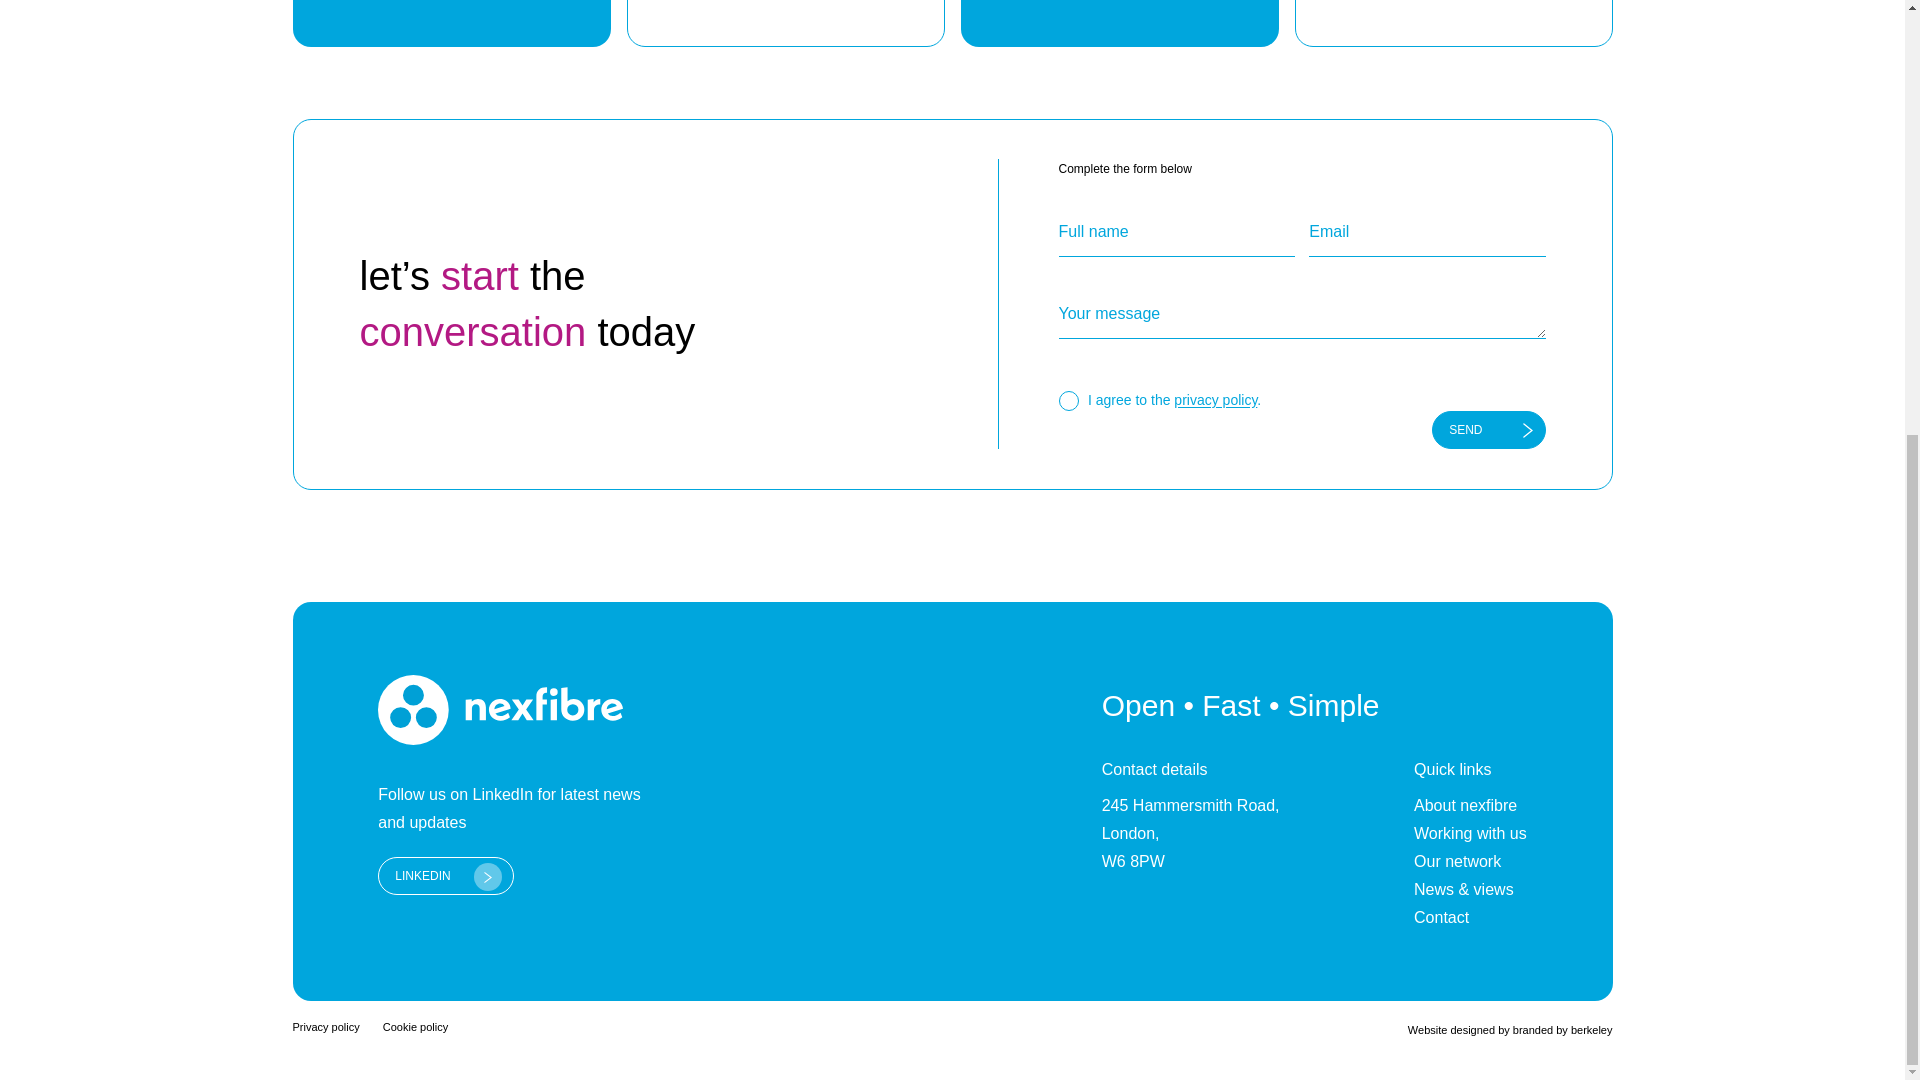 Image resolution: width=1920 pixels, height=1080 pixels. Describe the element at coordinates (1067, 400) in the screenshot. I see `1` at that location.